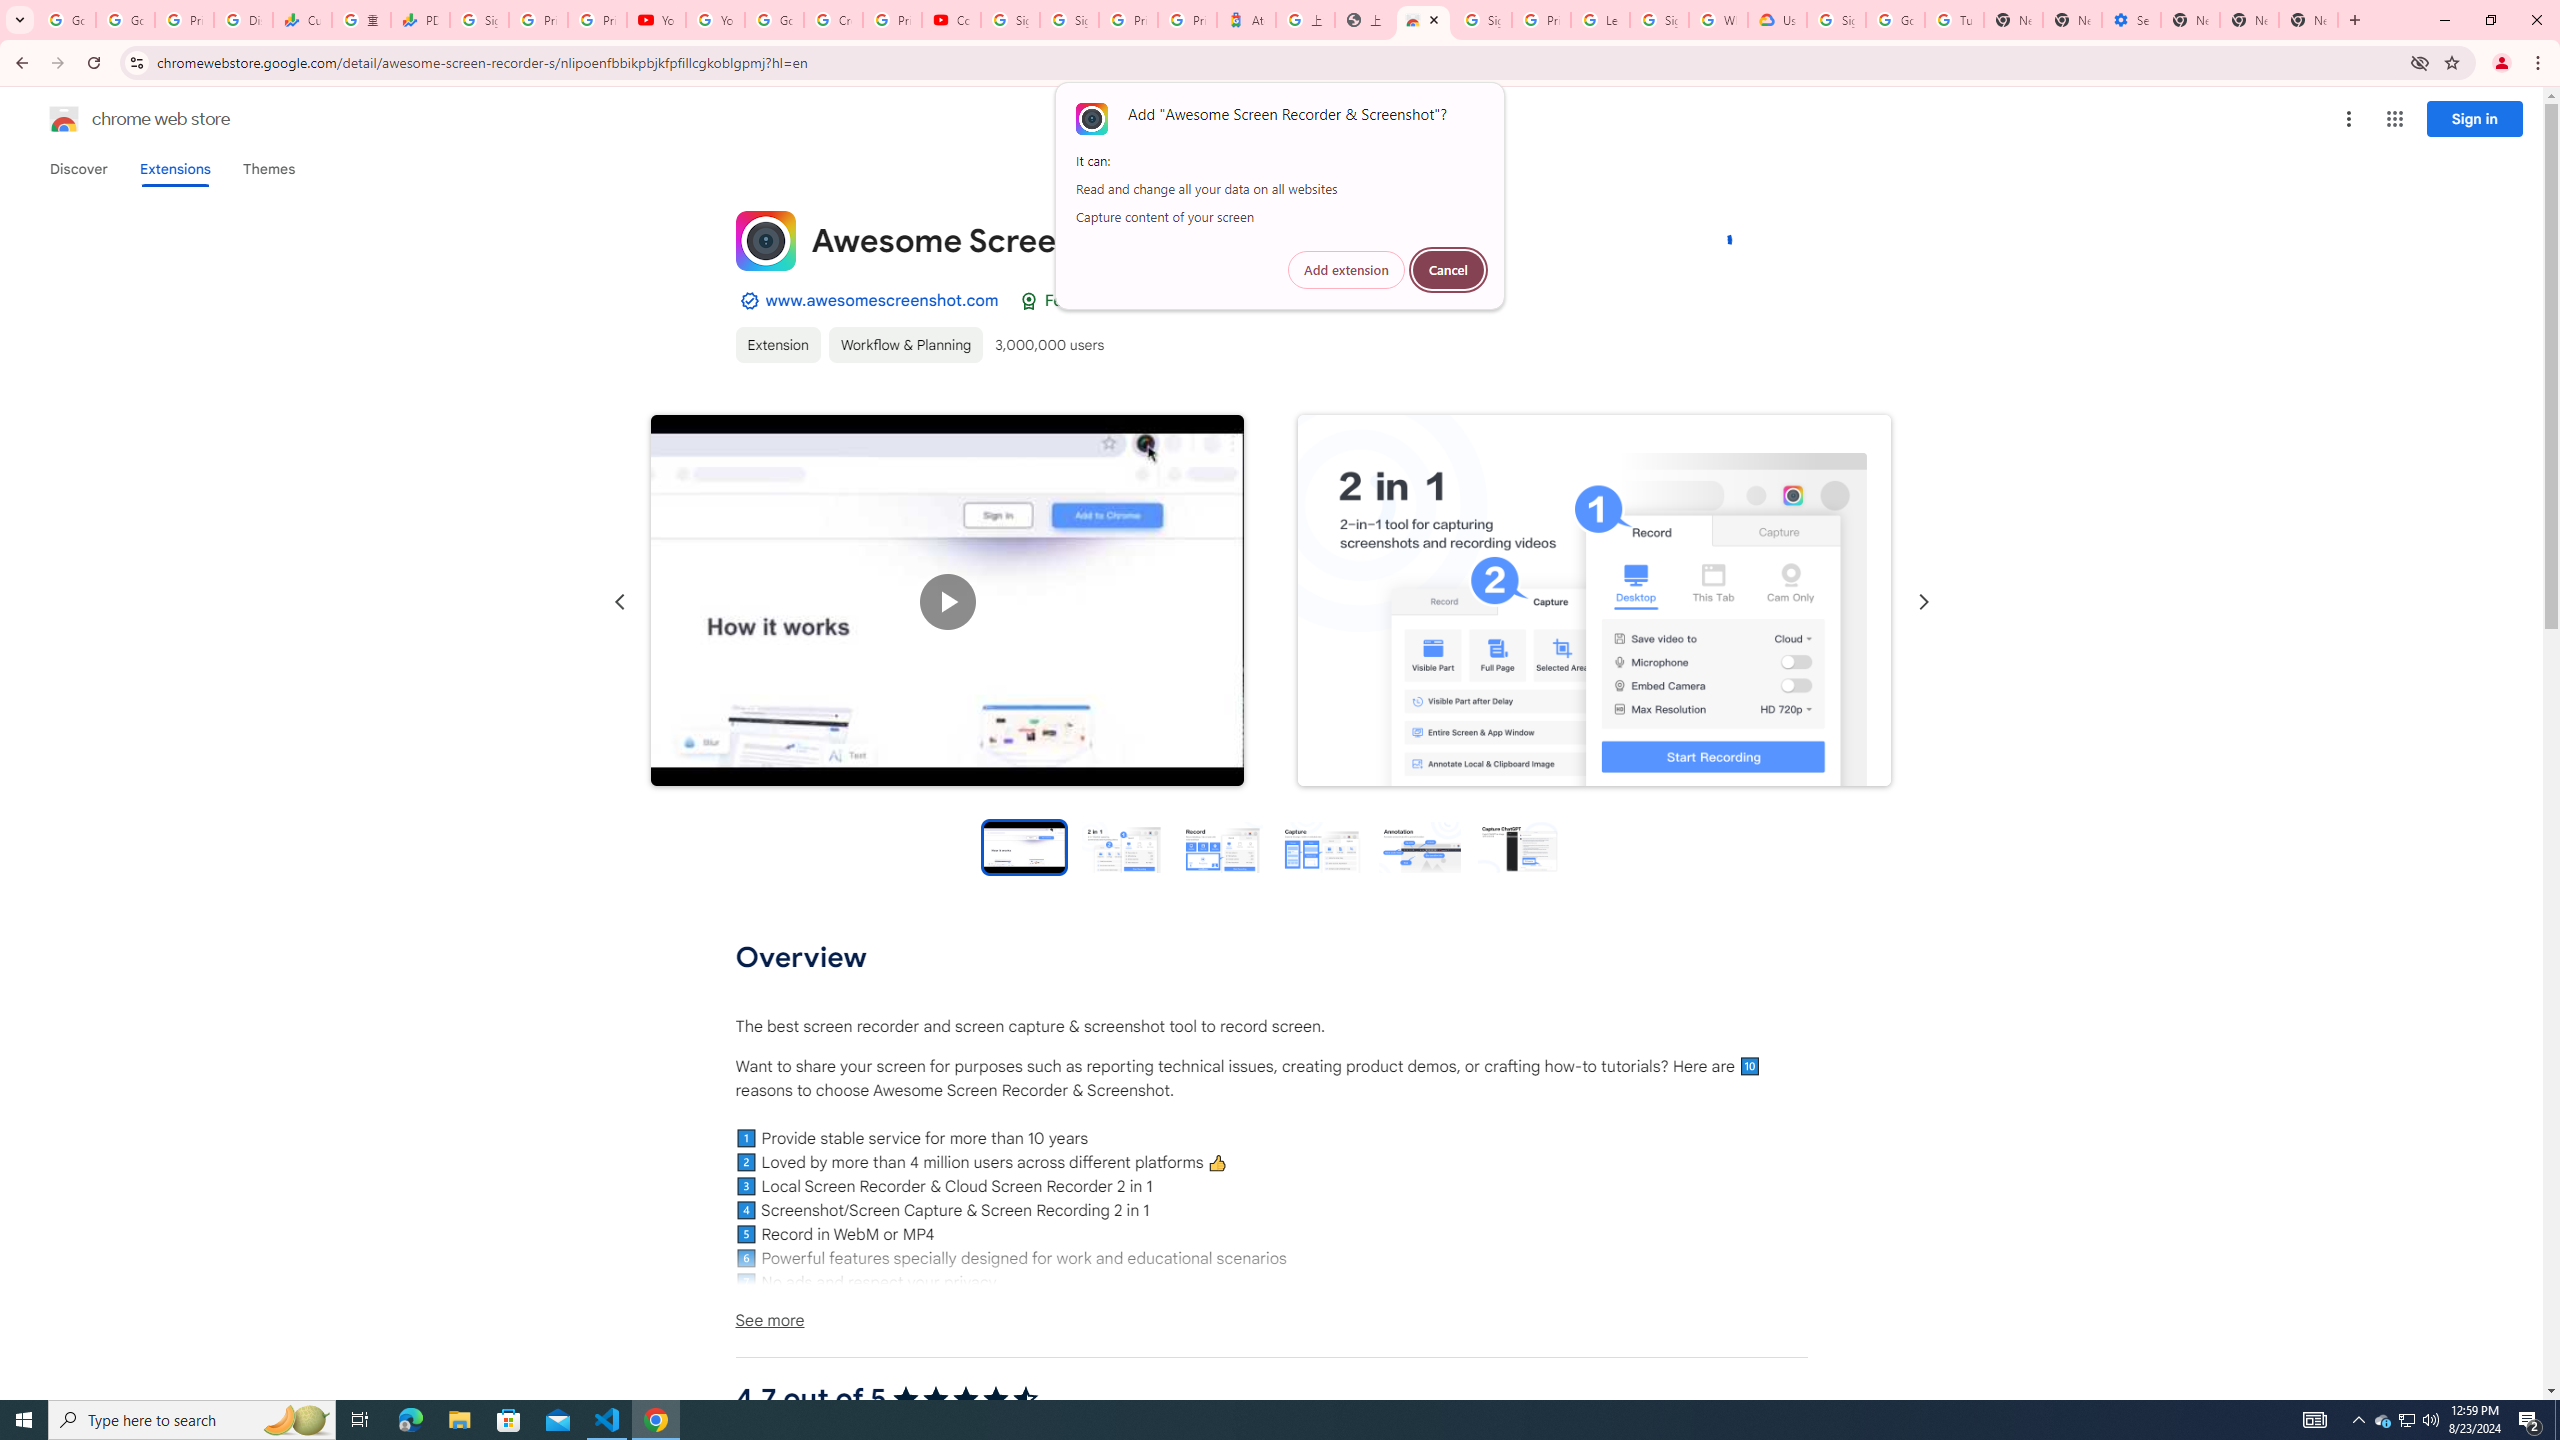 Image resolution: width=2560 pixels, height=1440 pixels. What do you see at coordinates (2430, 1420) in the screenshot?
I see `Q2790: 100%` at bounding box center [2430, 1420].